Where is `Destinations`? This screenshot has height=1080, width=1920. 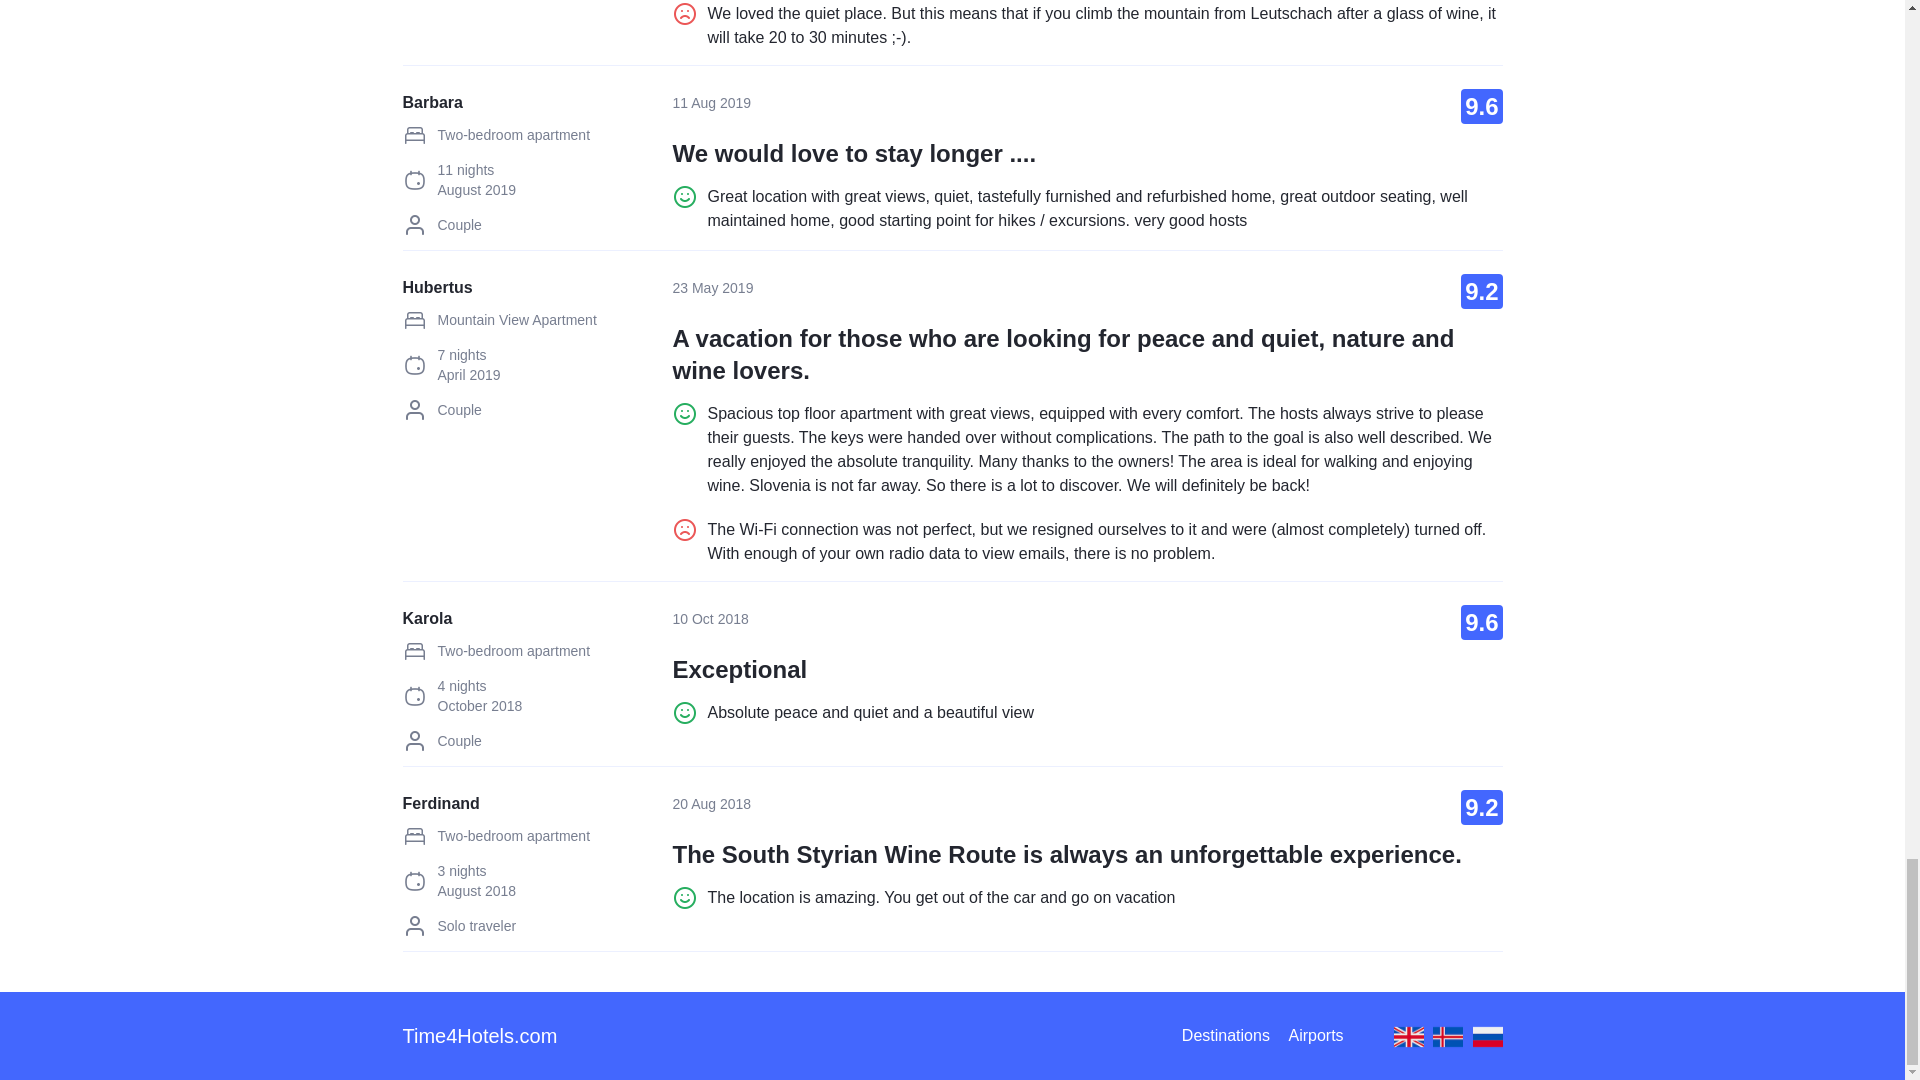
Destinations is located at coordinates (1233, 1036).